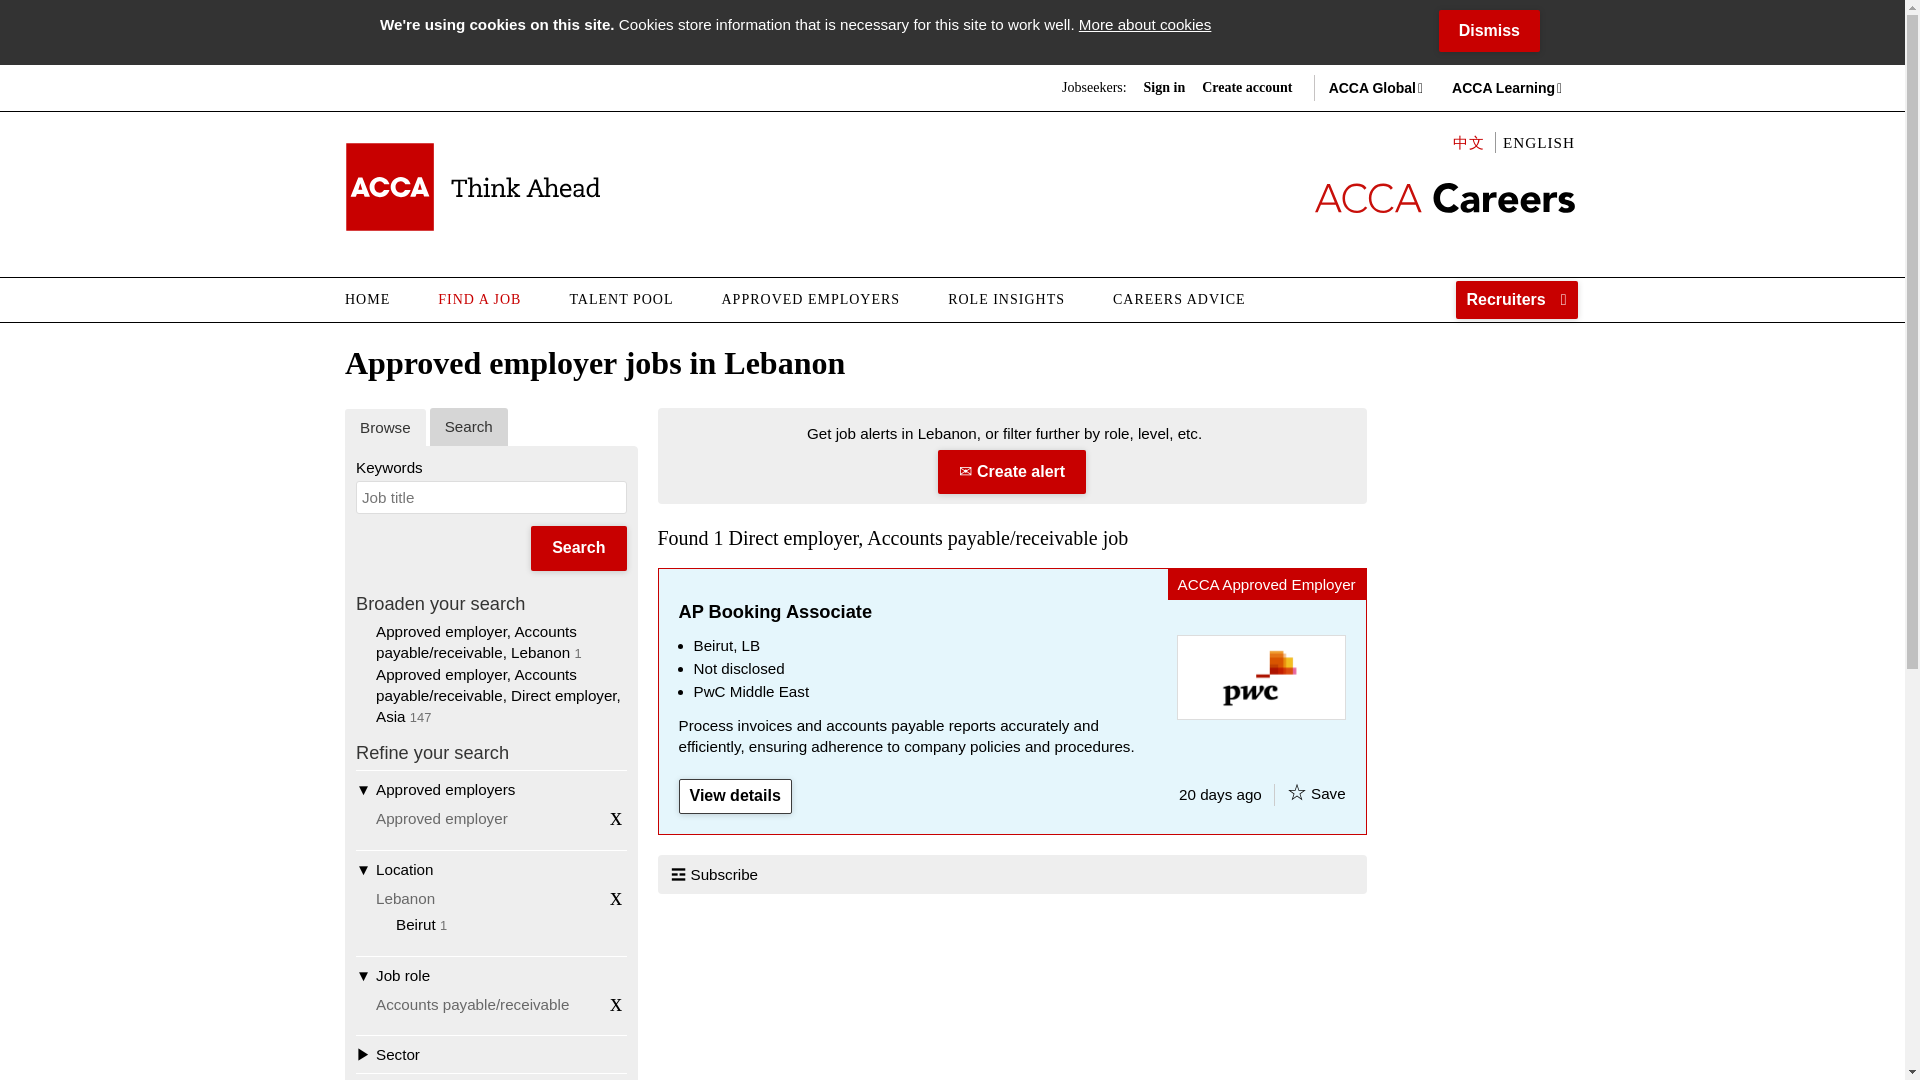 This screenshot has height=1080, width=1920. I want to click on HOME, so click(380, 299).